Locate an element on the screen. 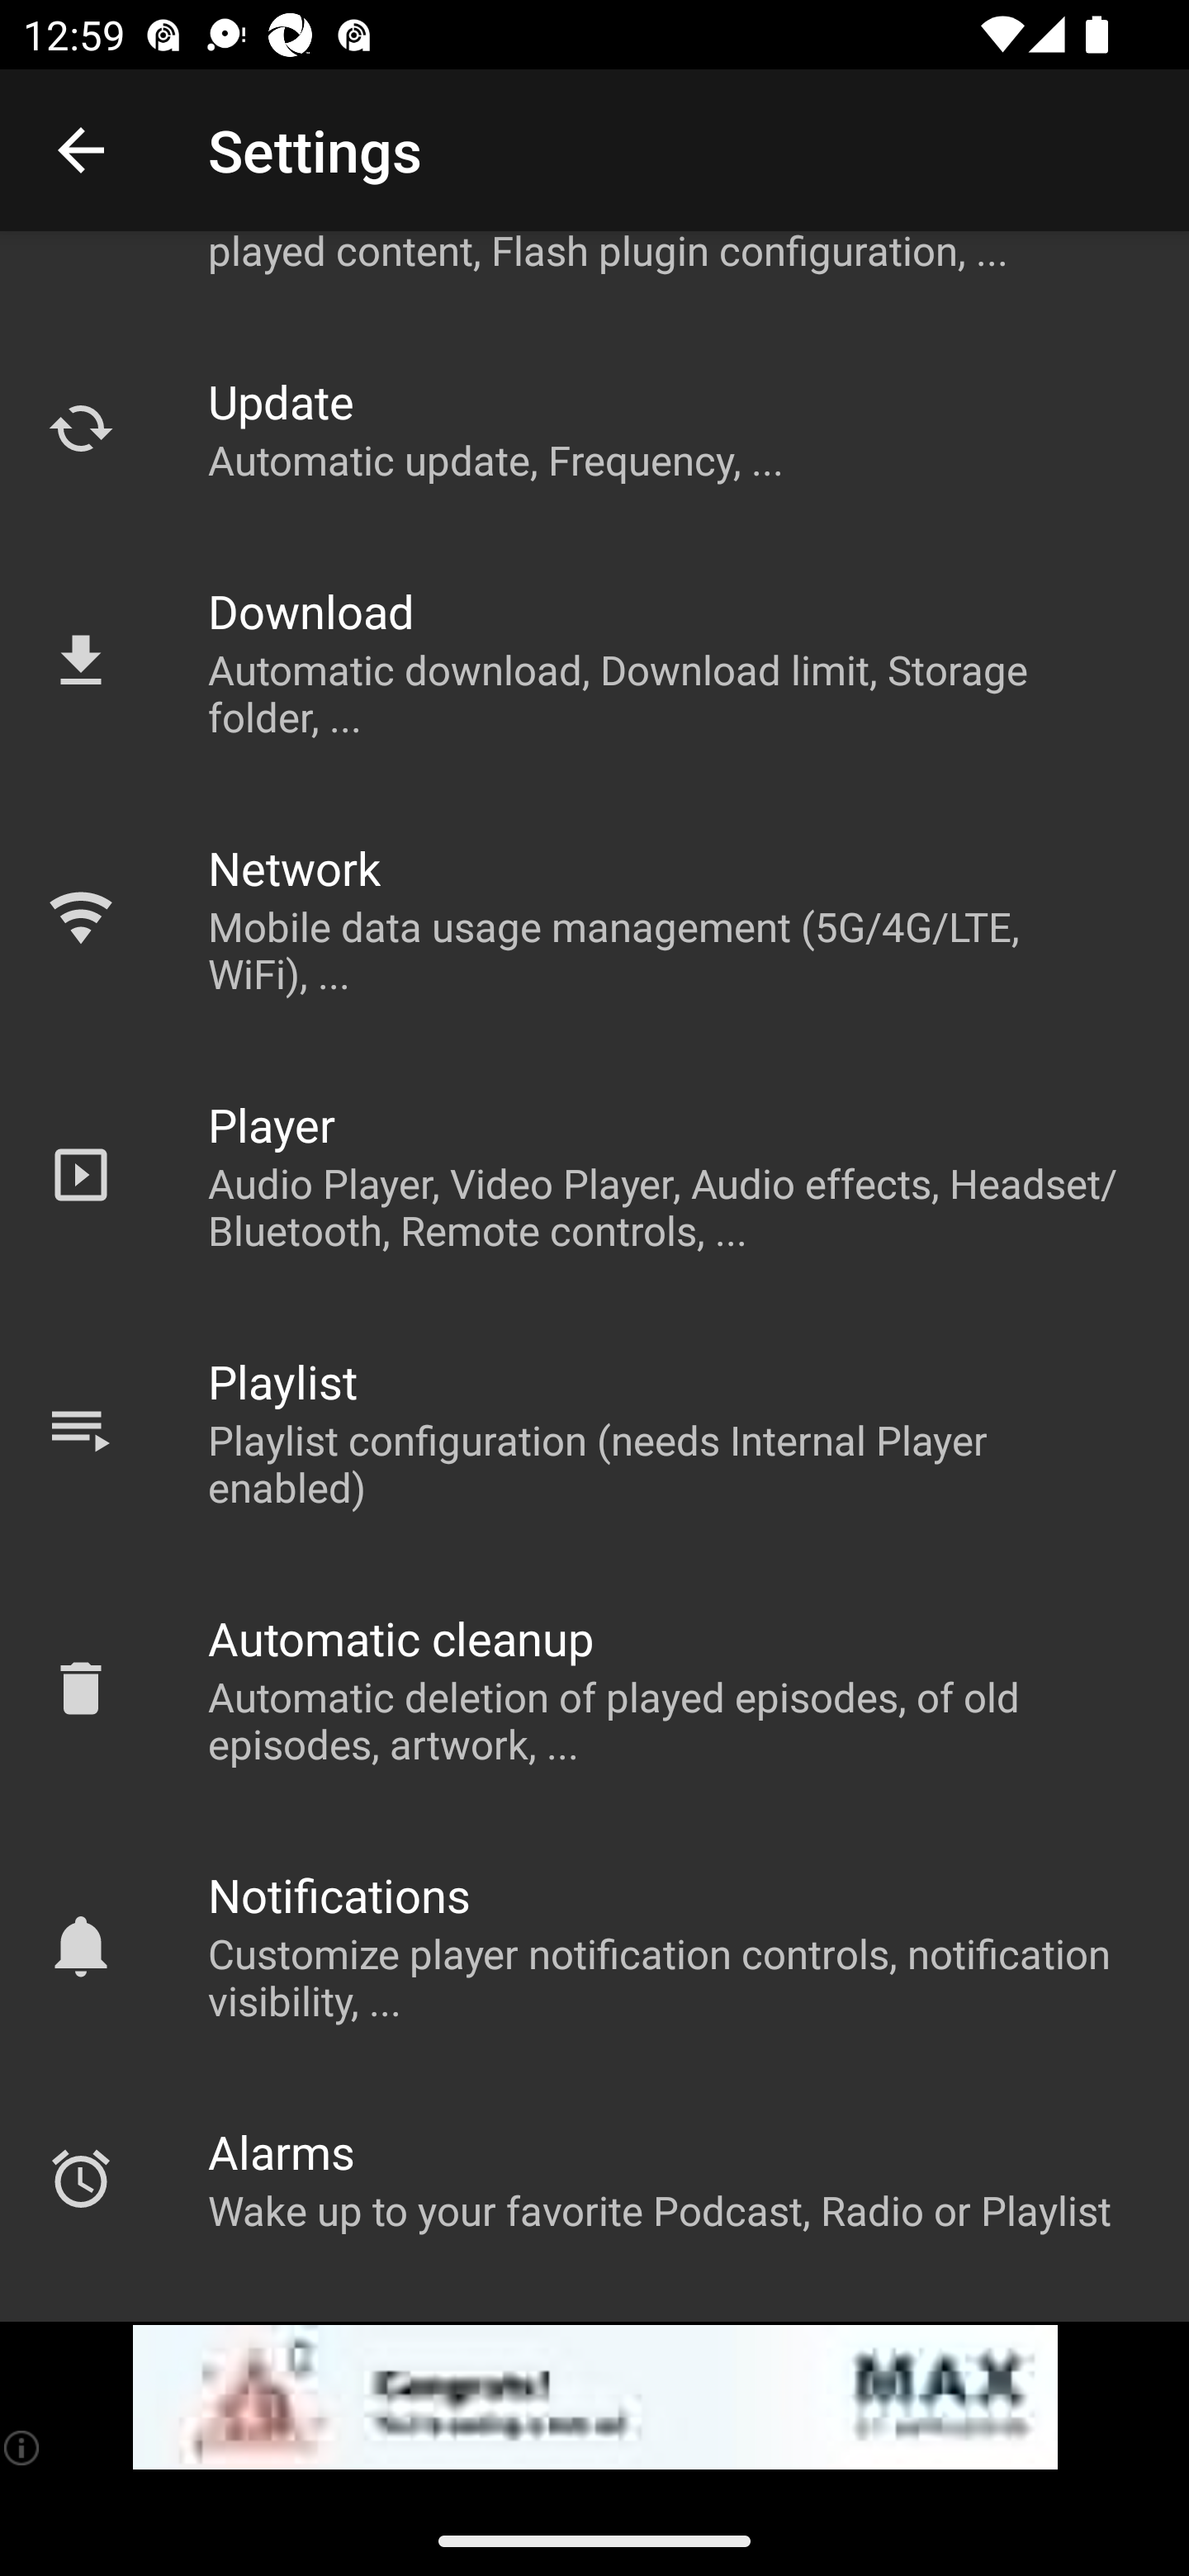 The image size is (1189, 2576). (i) is located at coordinates (23, 2447).